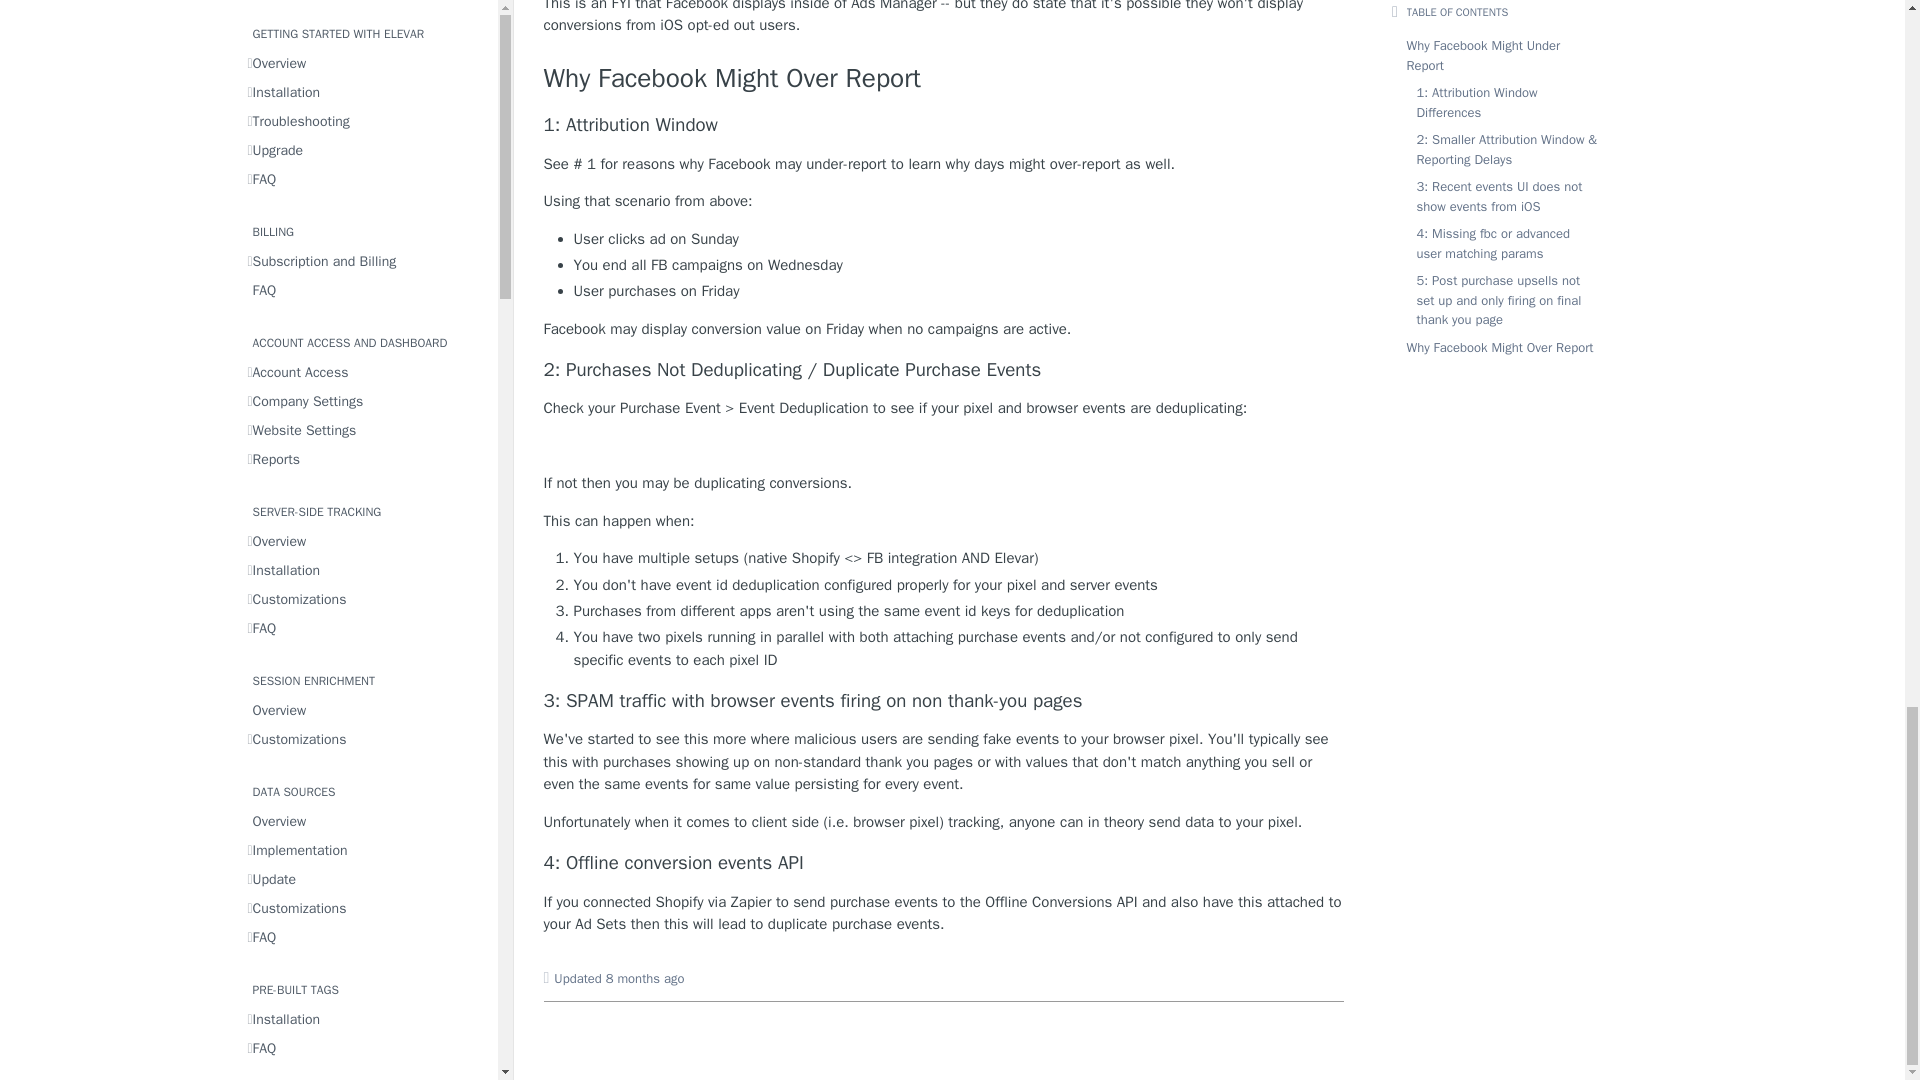 The image size is (1920, 1080). I want to click on Why Facebook Might Over Report, so click(944, 79).